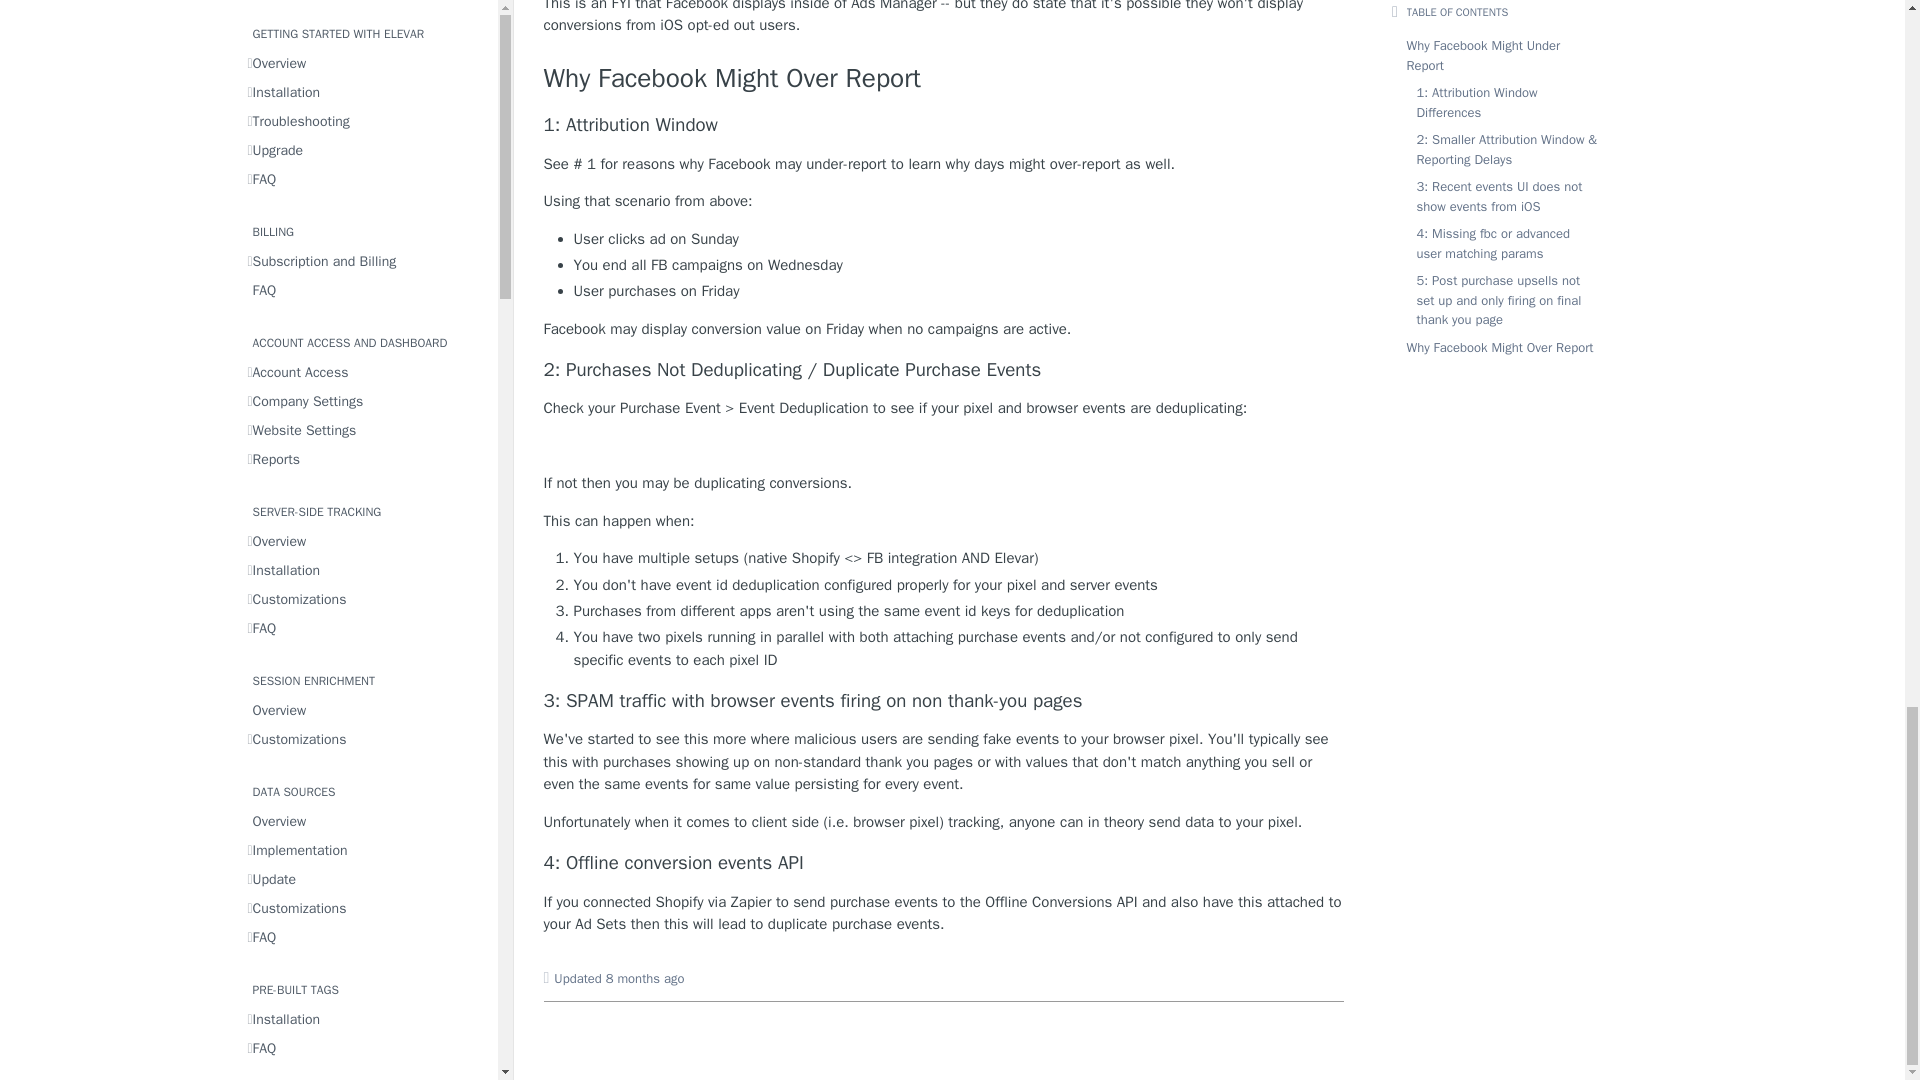 The image size is (1920, 1080). I want to click on Why Facebook Might Over Report, so click(944, 79).